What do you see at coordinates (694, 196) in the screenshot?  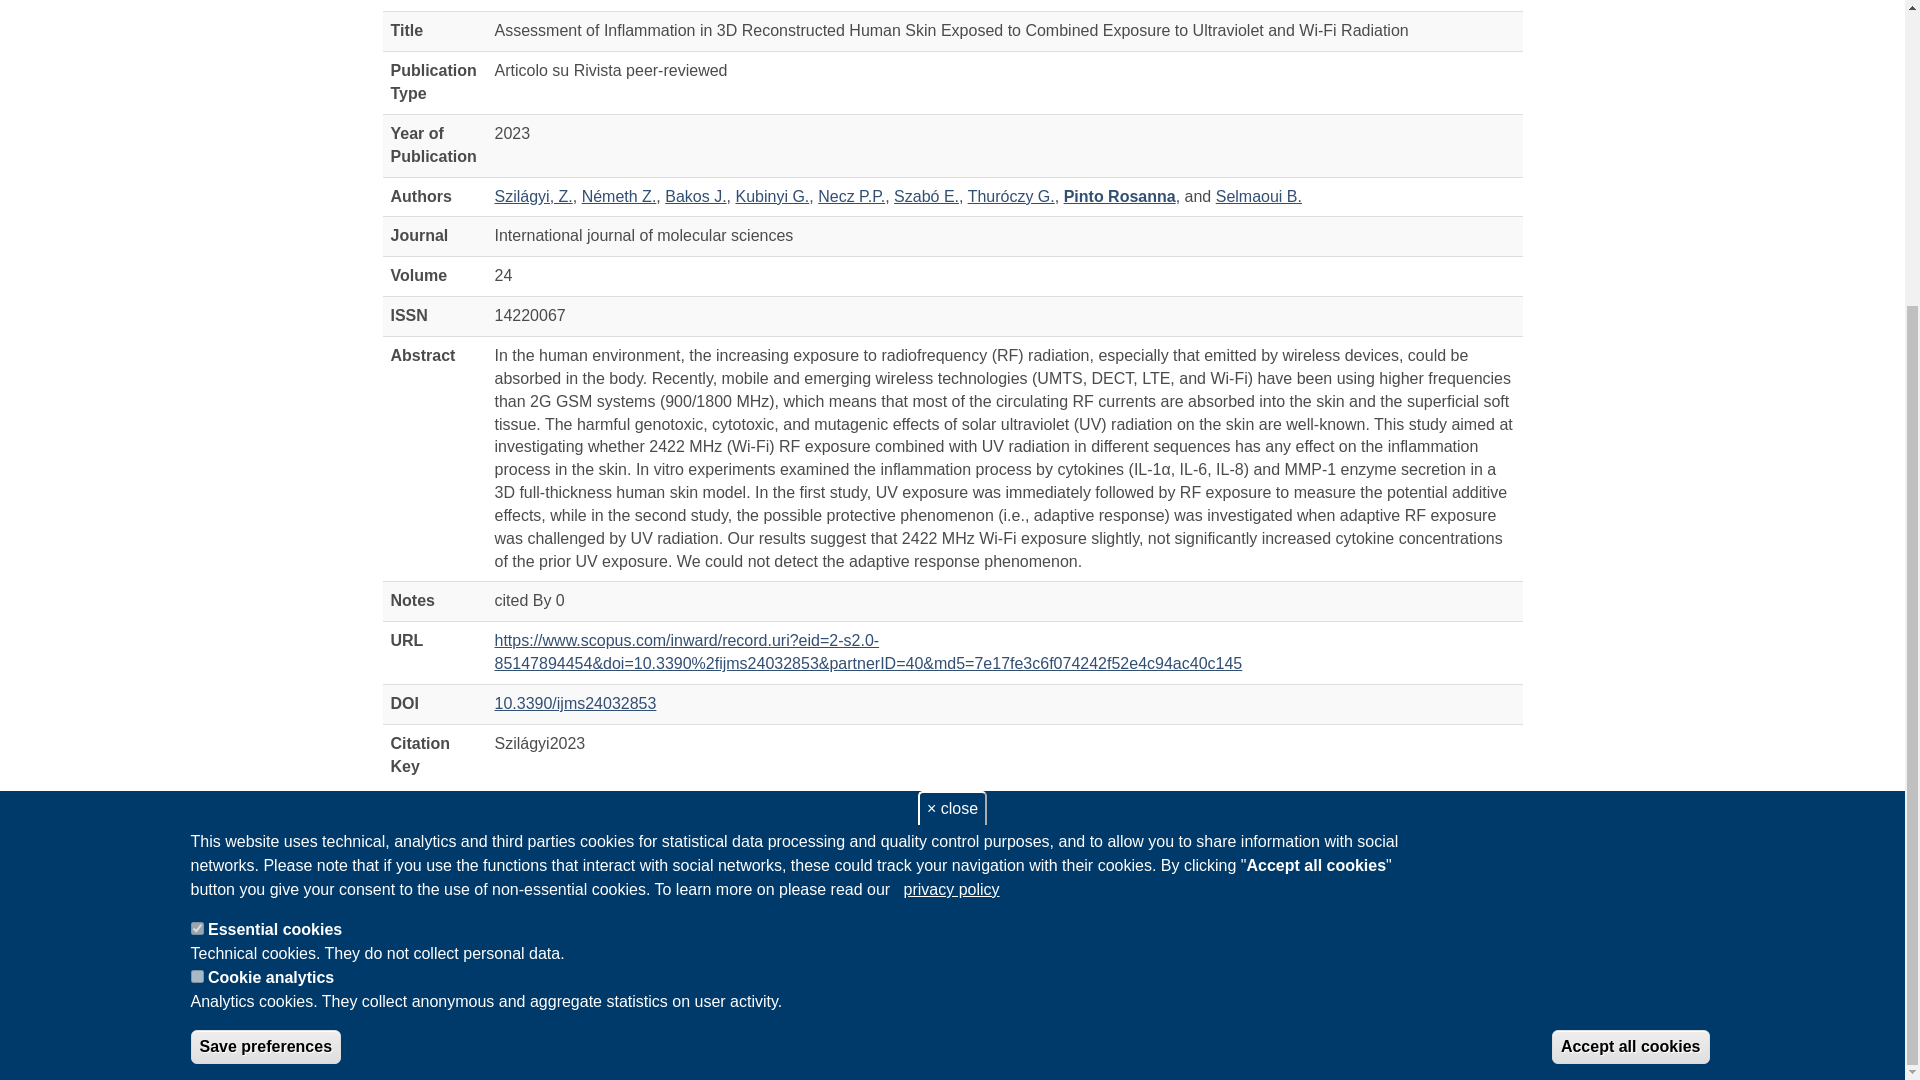 I see `Bakos J.` at bounding box center [694, 196].